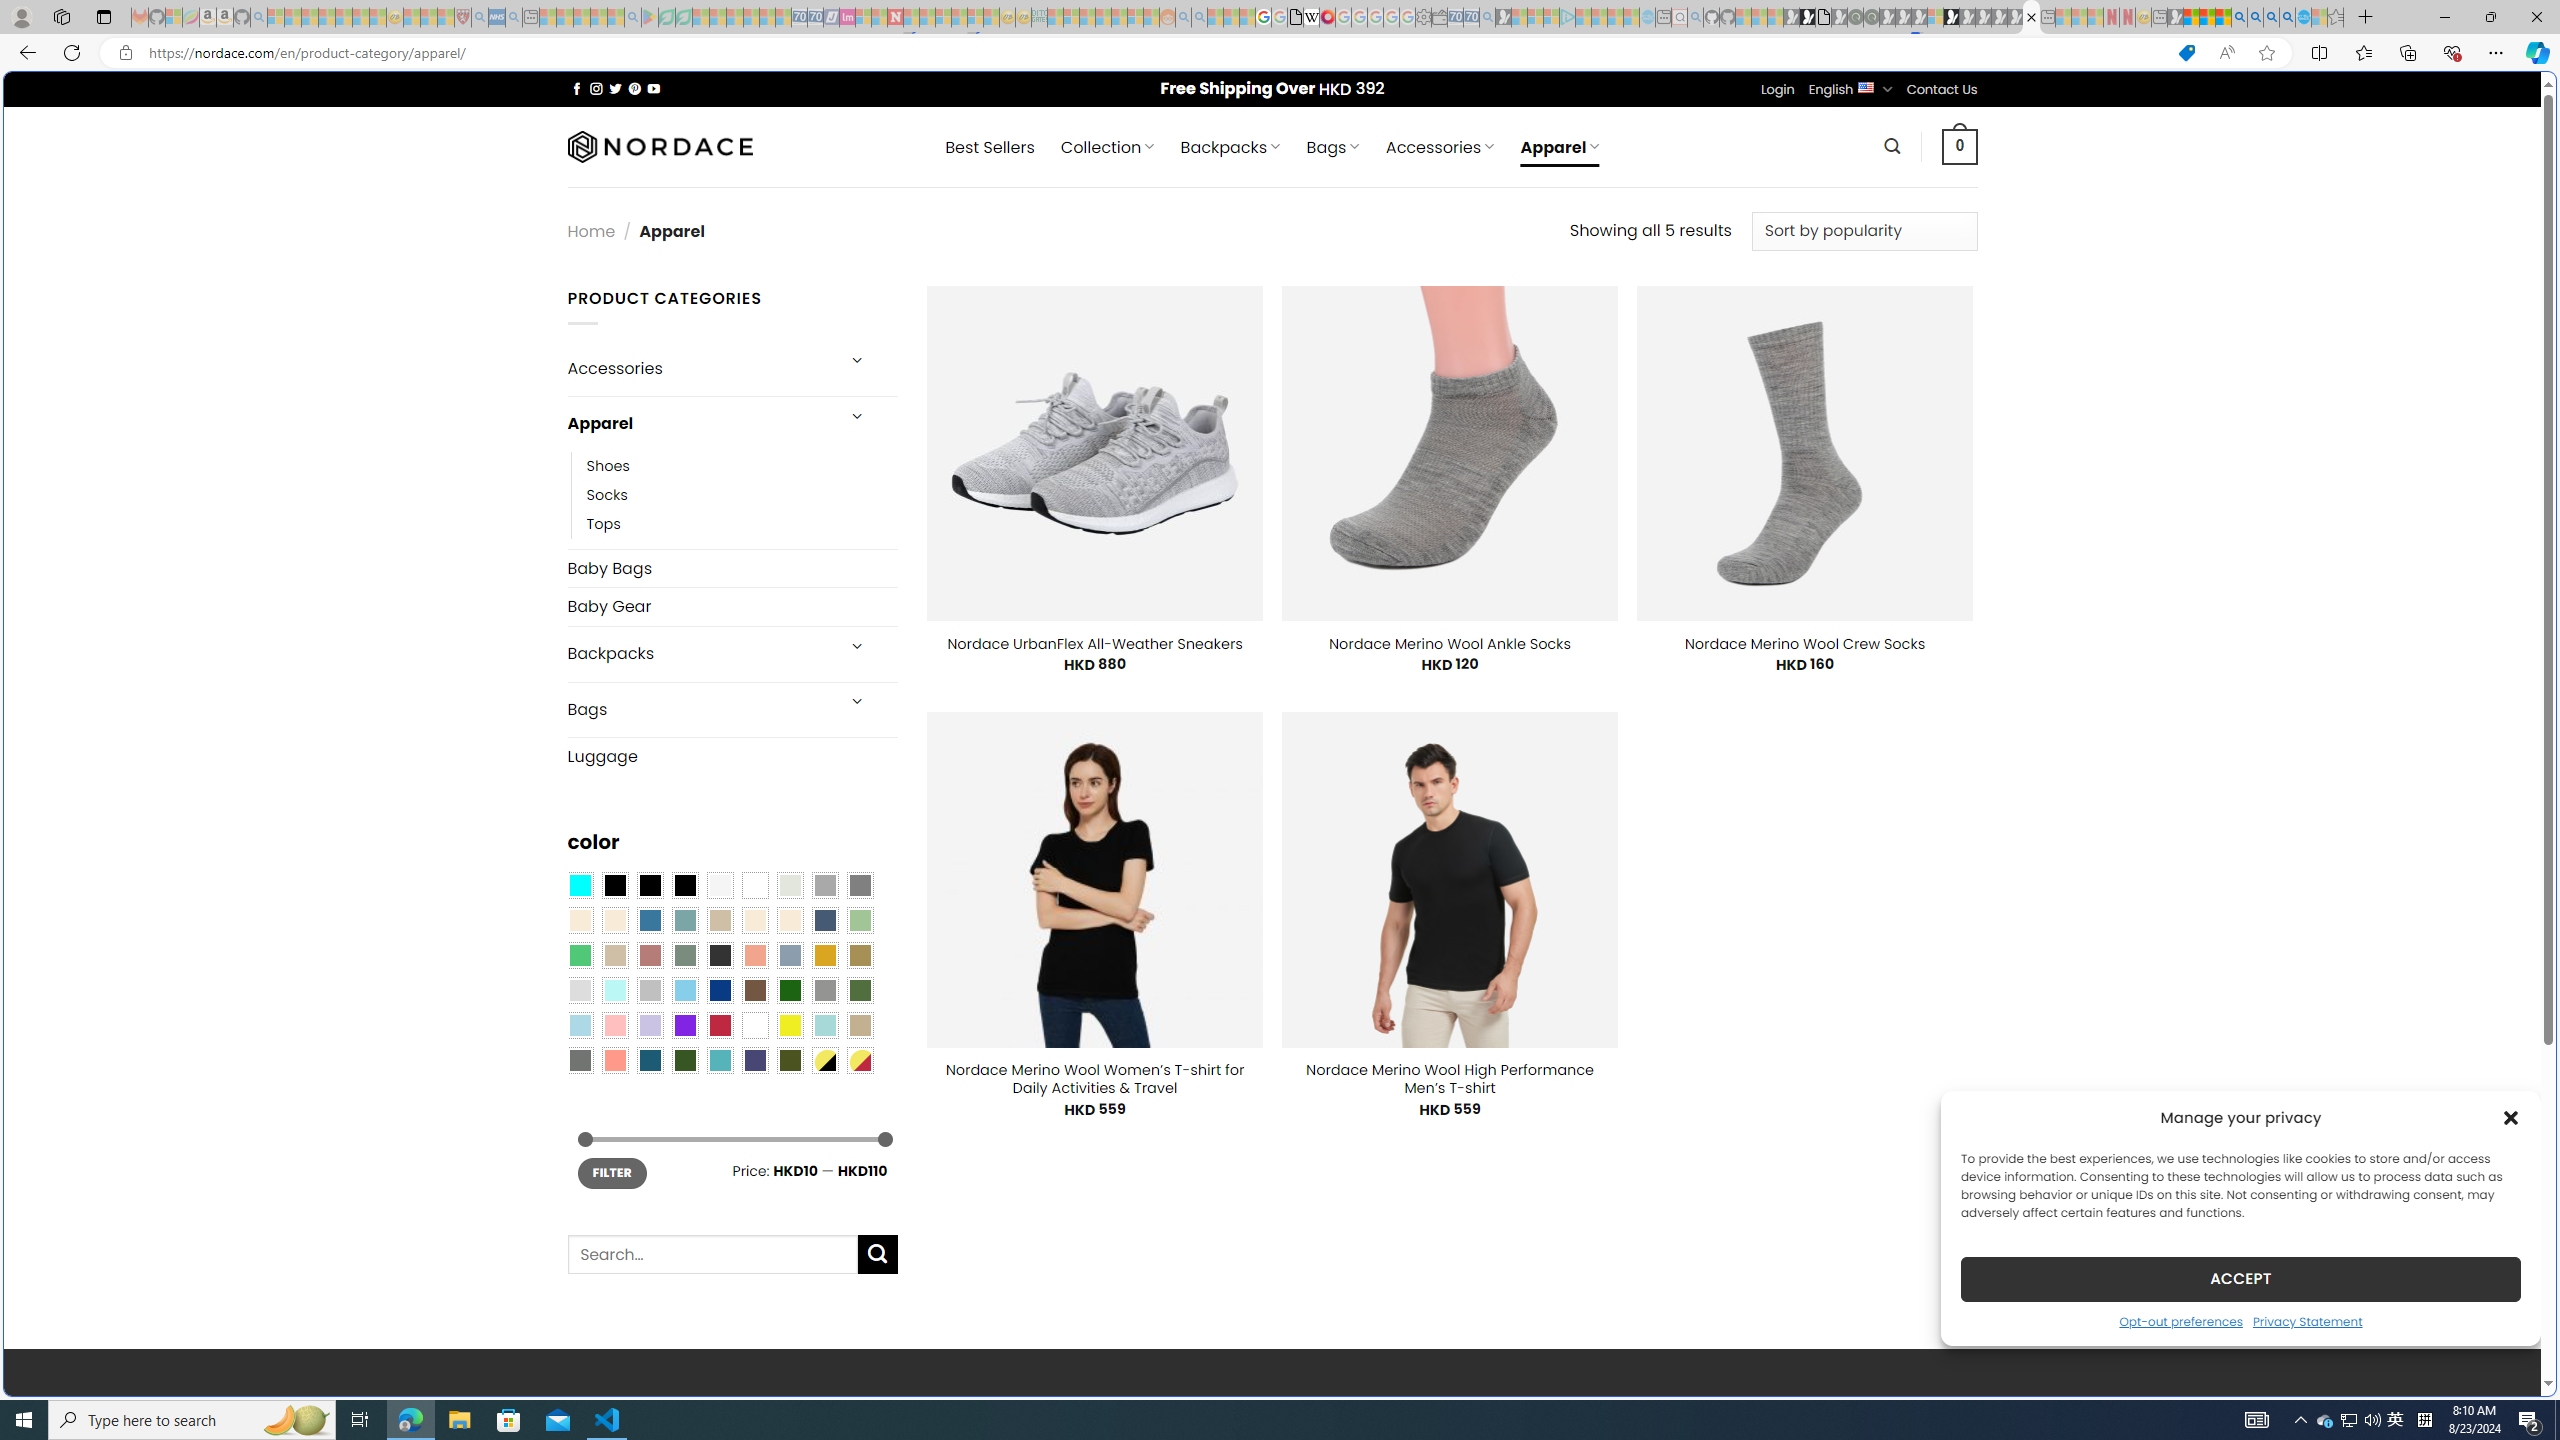 The width and height of the screenshot is (2560, 1440). What do you see at coordinates (860, 920) in the screenshot?
I see `Light Green` at bounding box center [860, 920].